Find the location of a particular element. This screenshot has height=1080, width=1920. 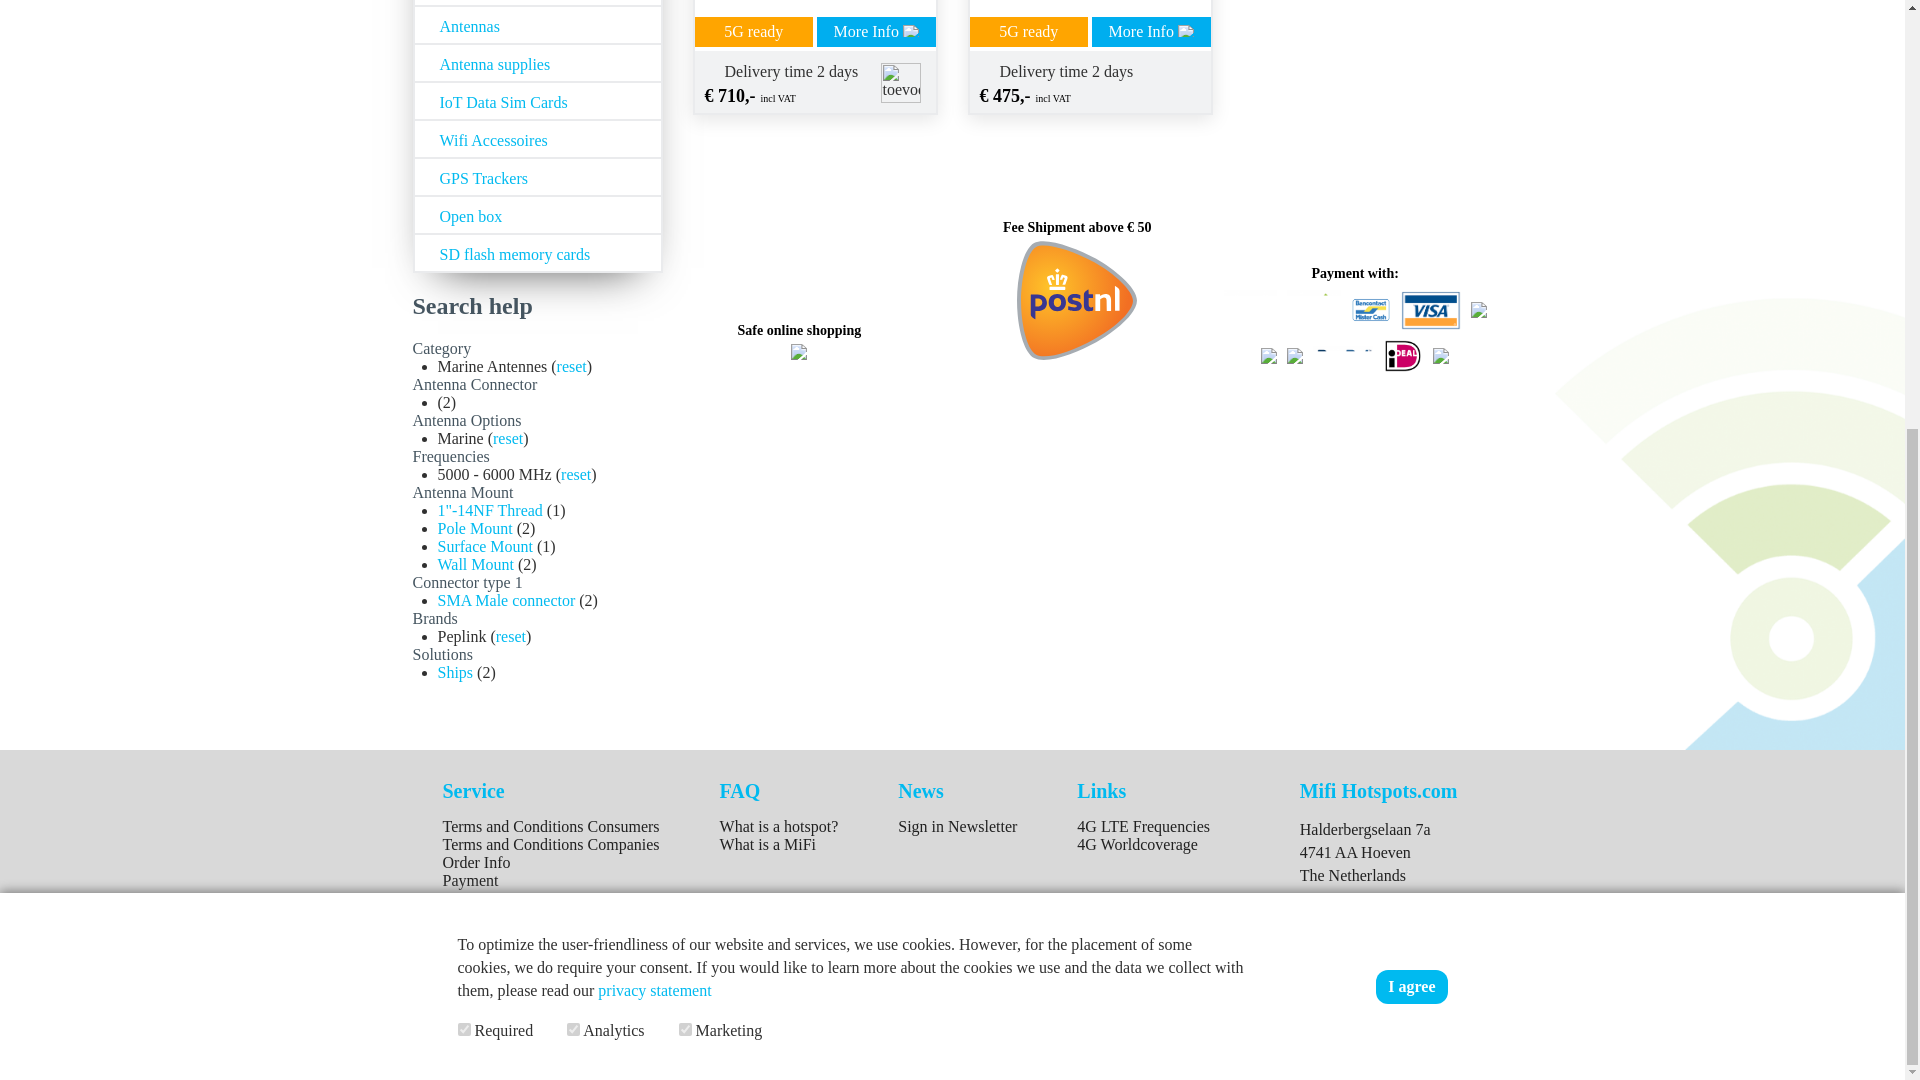

reset is located at coordinates (572, 366).